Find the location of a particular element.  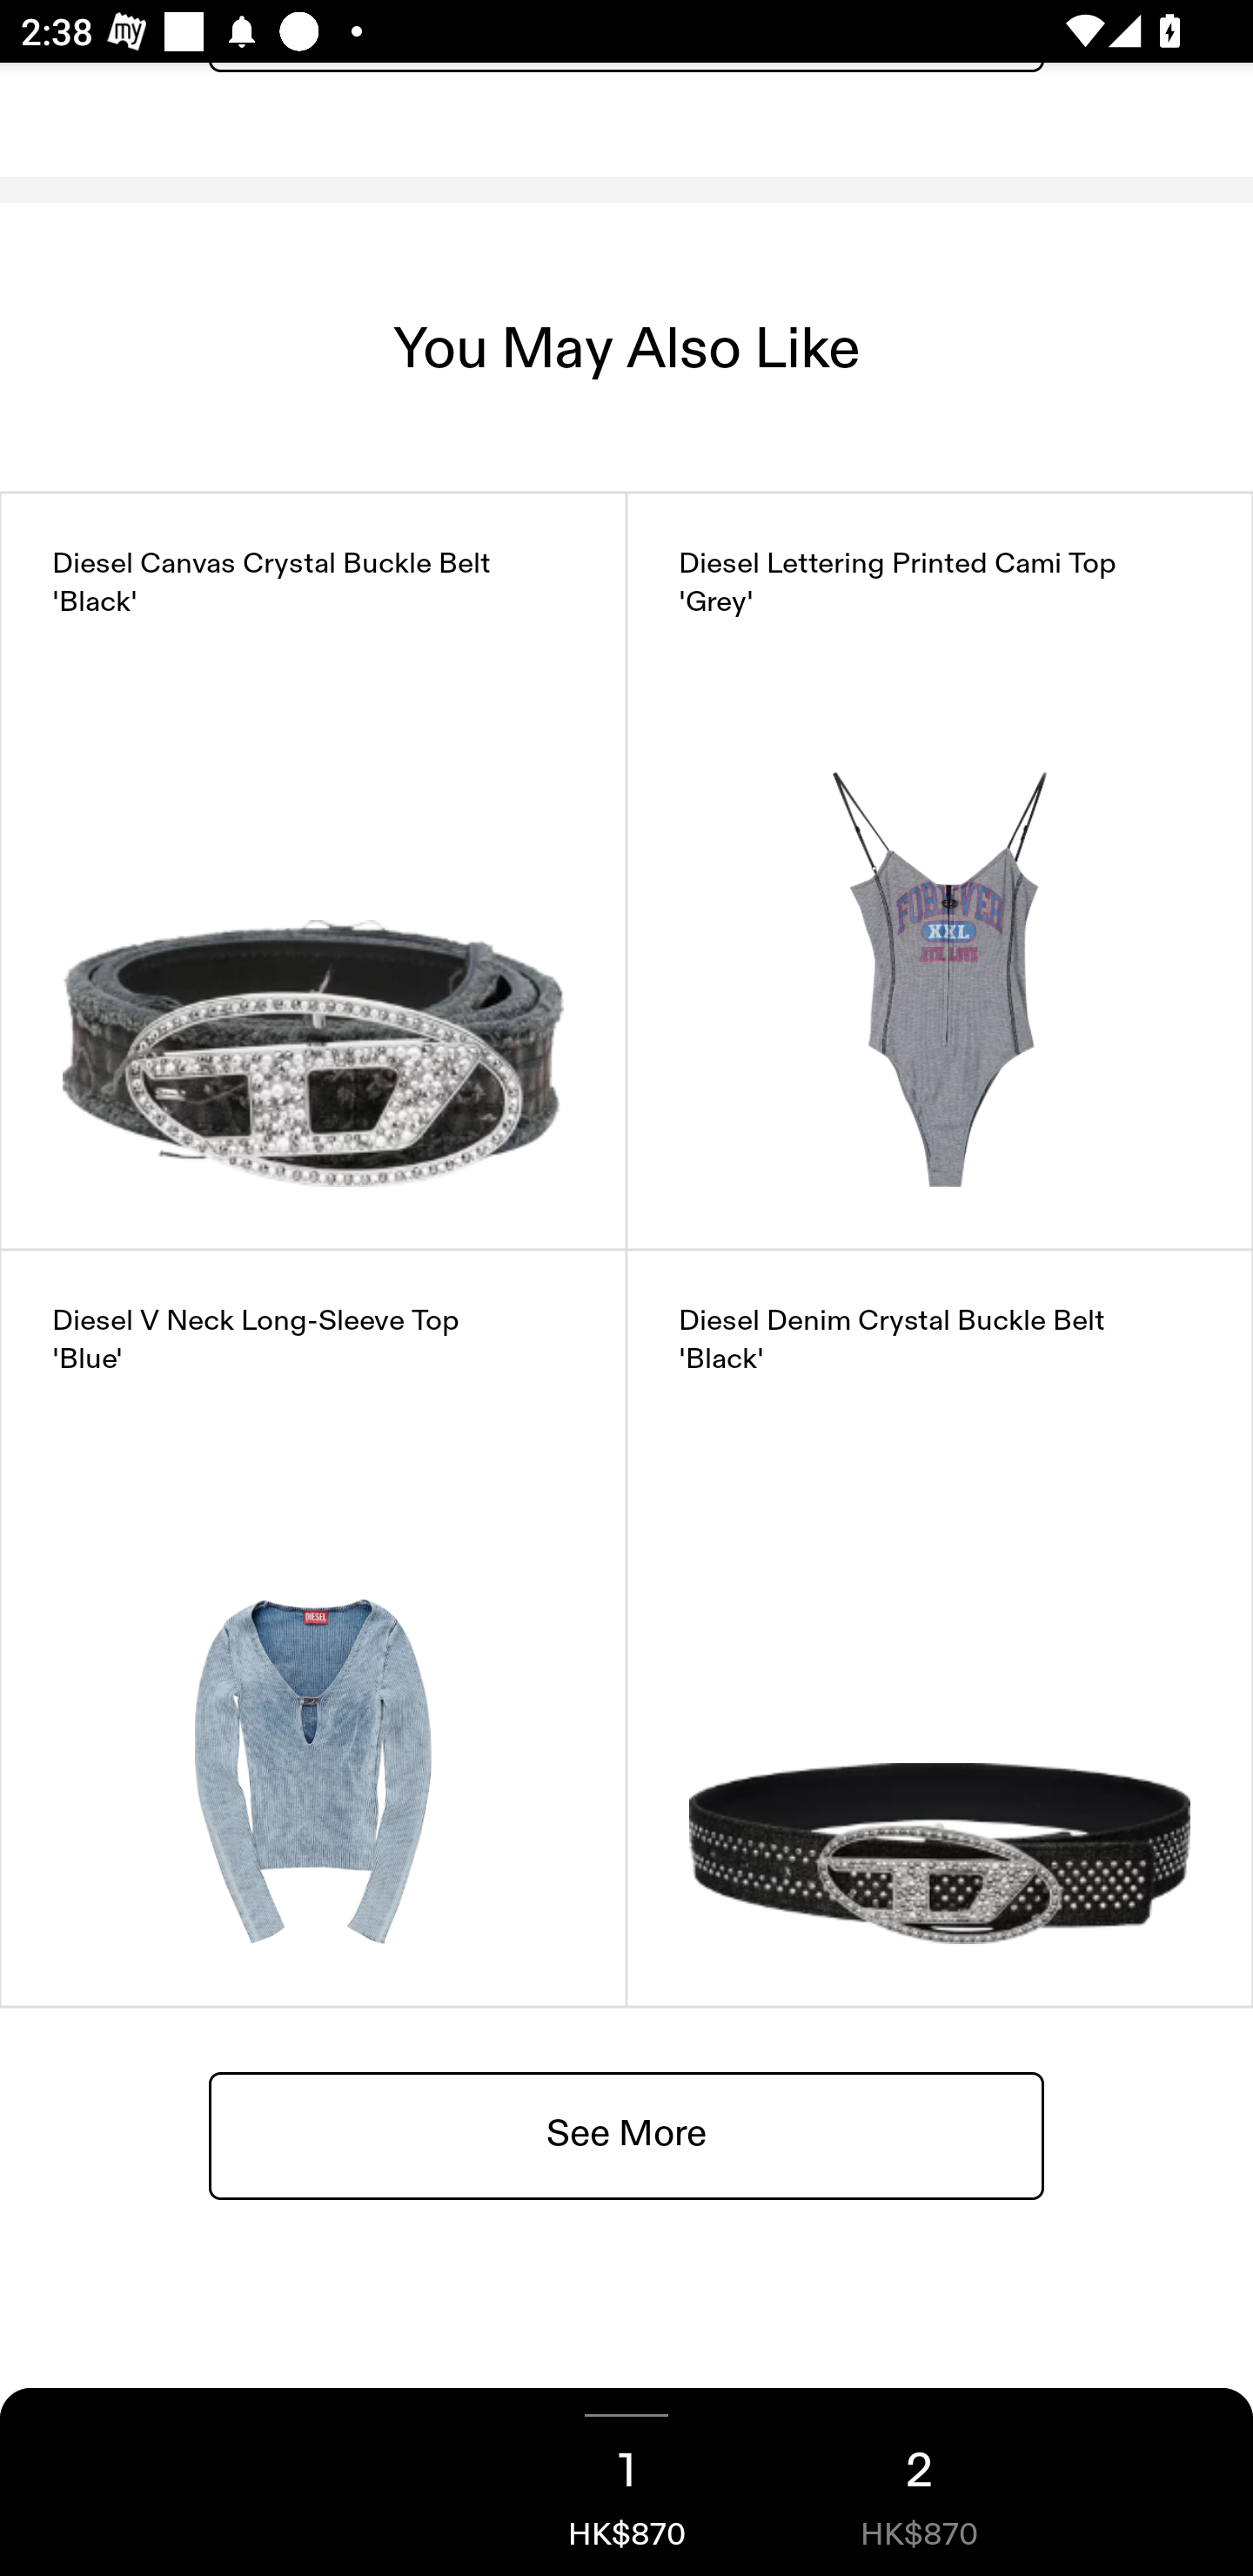

Diesel Canvas Crystal Buckle Belt 'Black' is located at coordinates (313, 870).